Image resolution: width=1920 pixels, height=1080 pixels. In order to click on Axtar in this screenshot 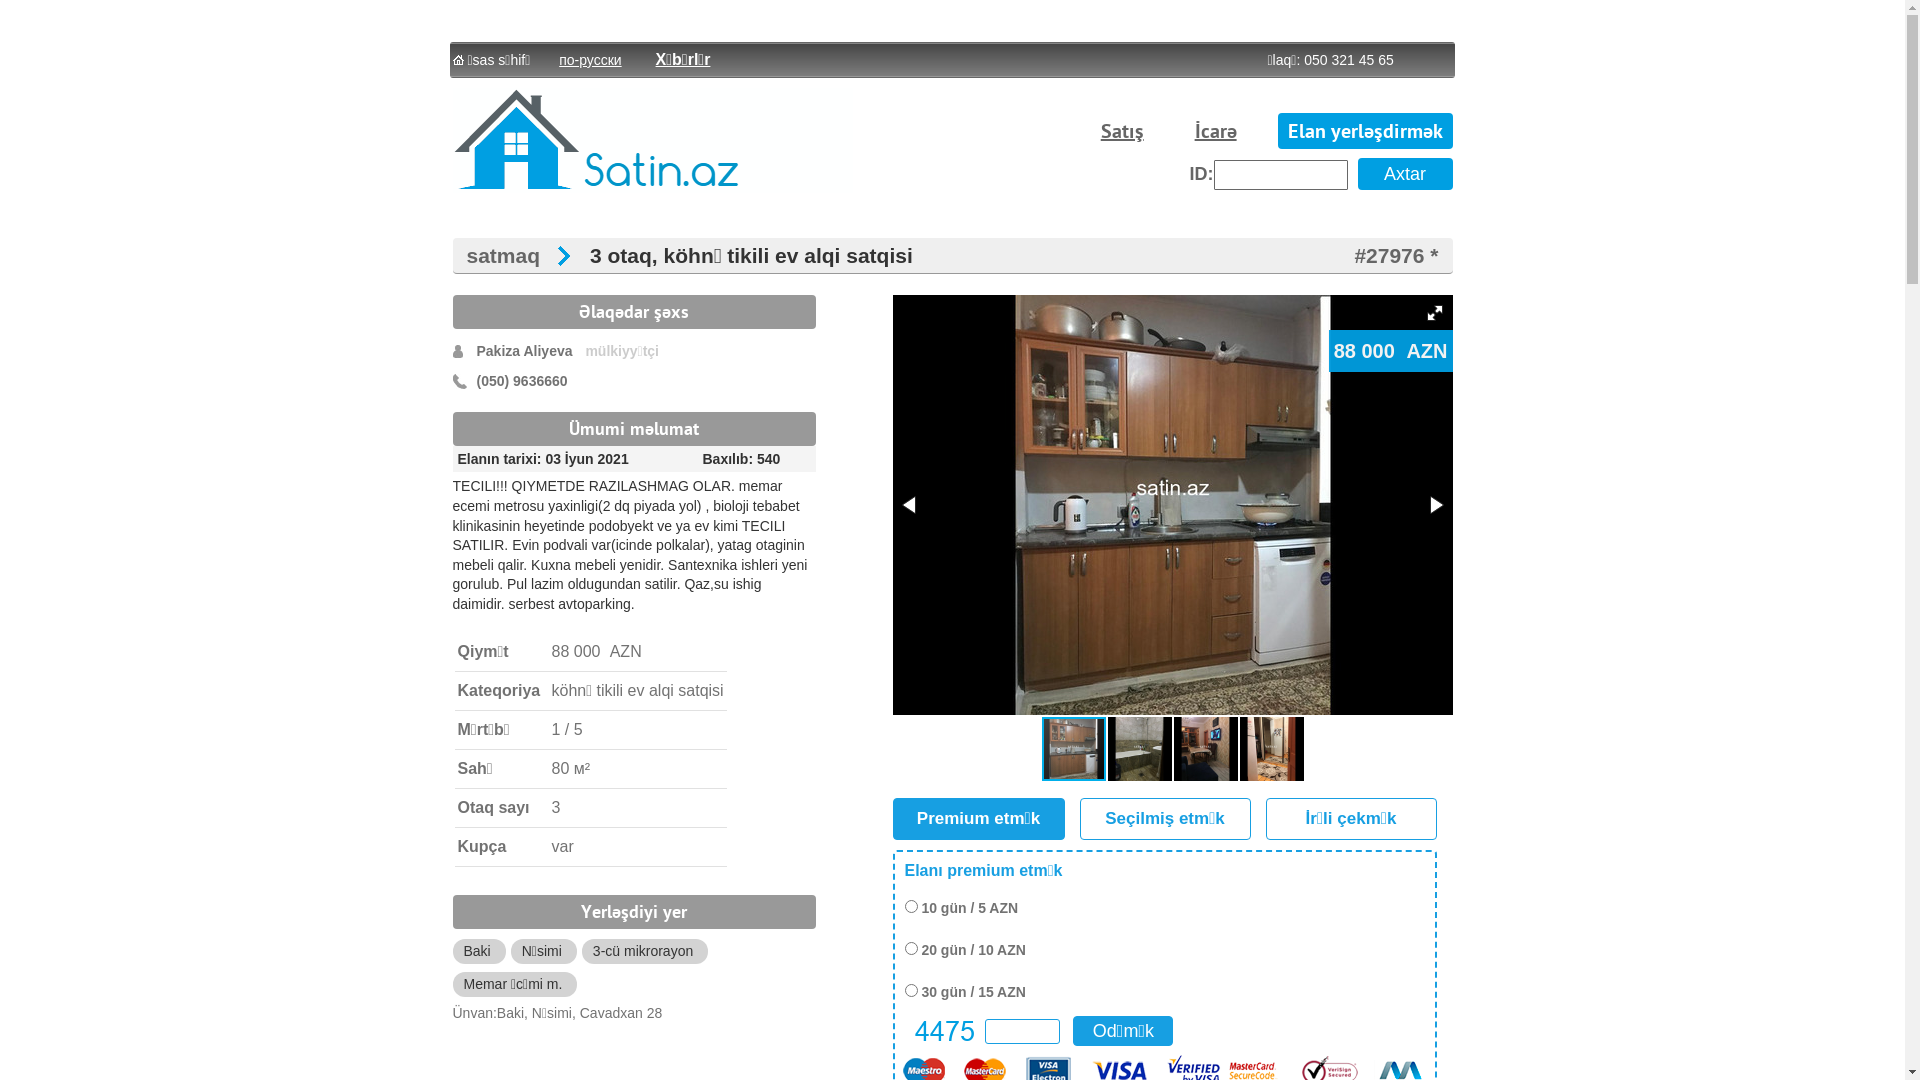, I will do `click(1406, 174)`.